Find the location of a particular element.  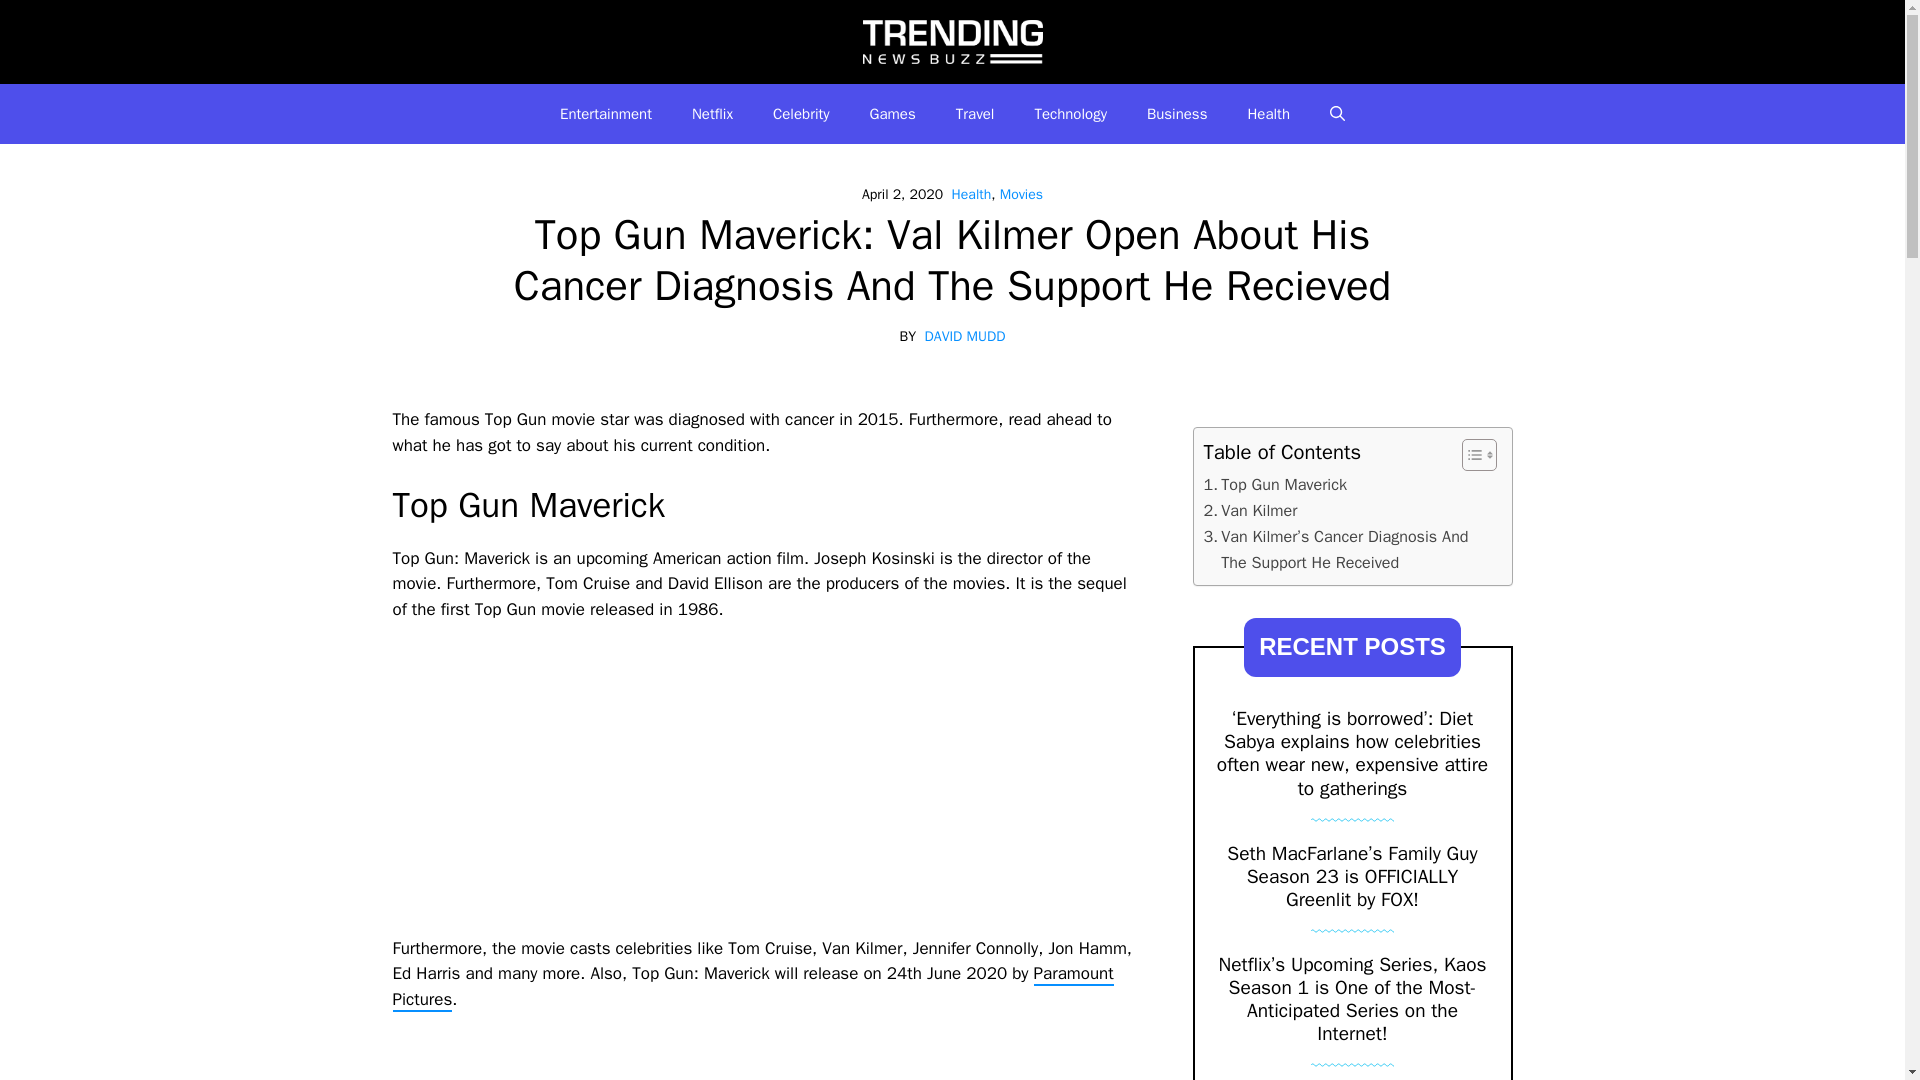

Technology is located at coordinates (1070, 114).